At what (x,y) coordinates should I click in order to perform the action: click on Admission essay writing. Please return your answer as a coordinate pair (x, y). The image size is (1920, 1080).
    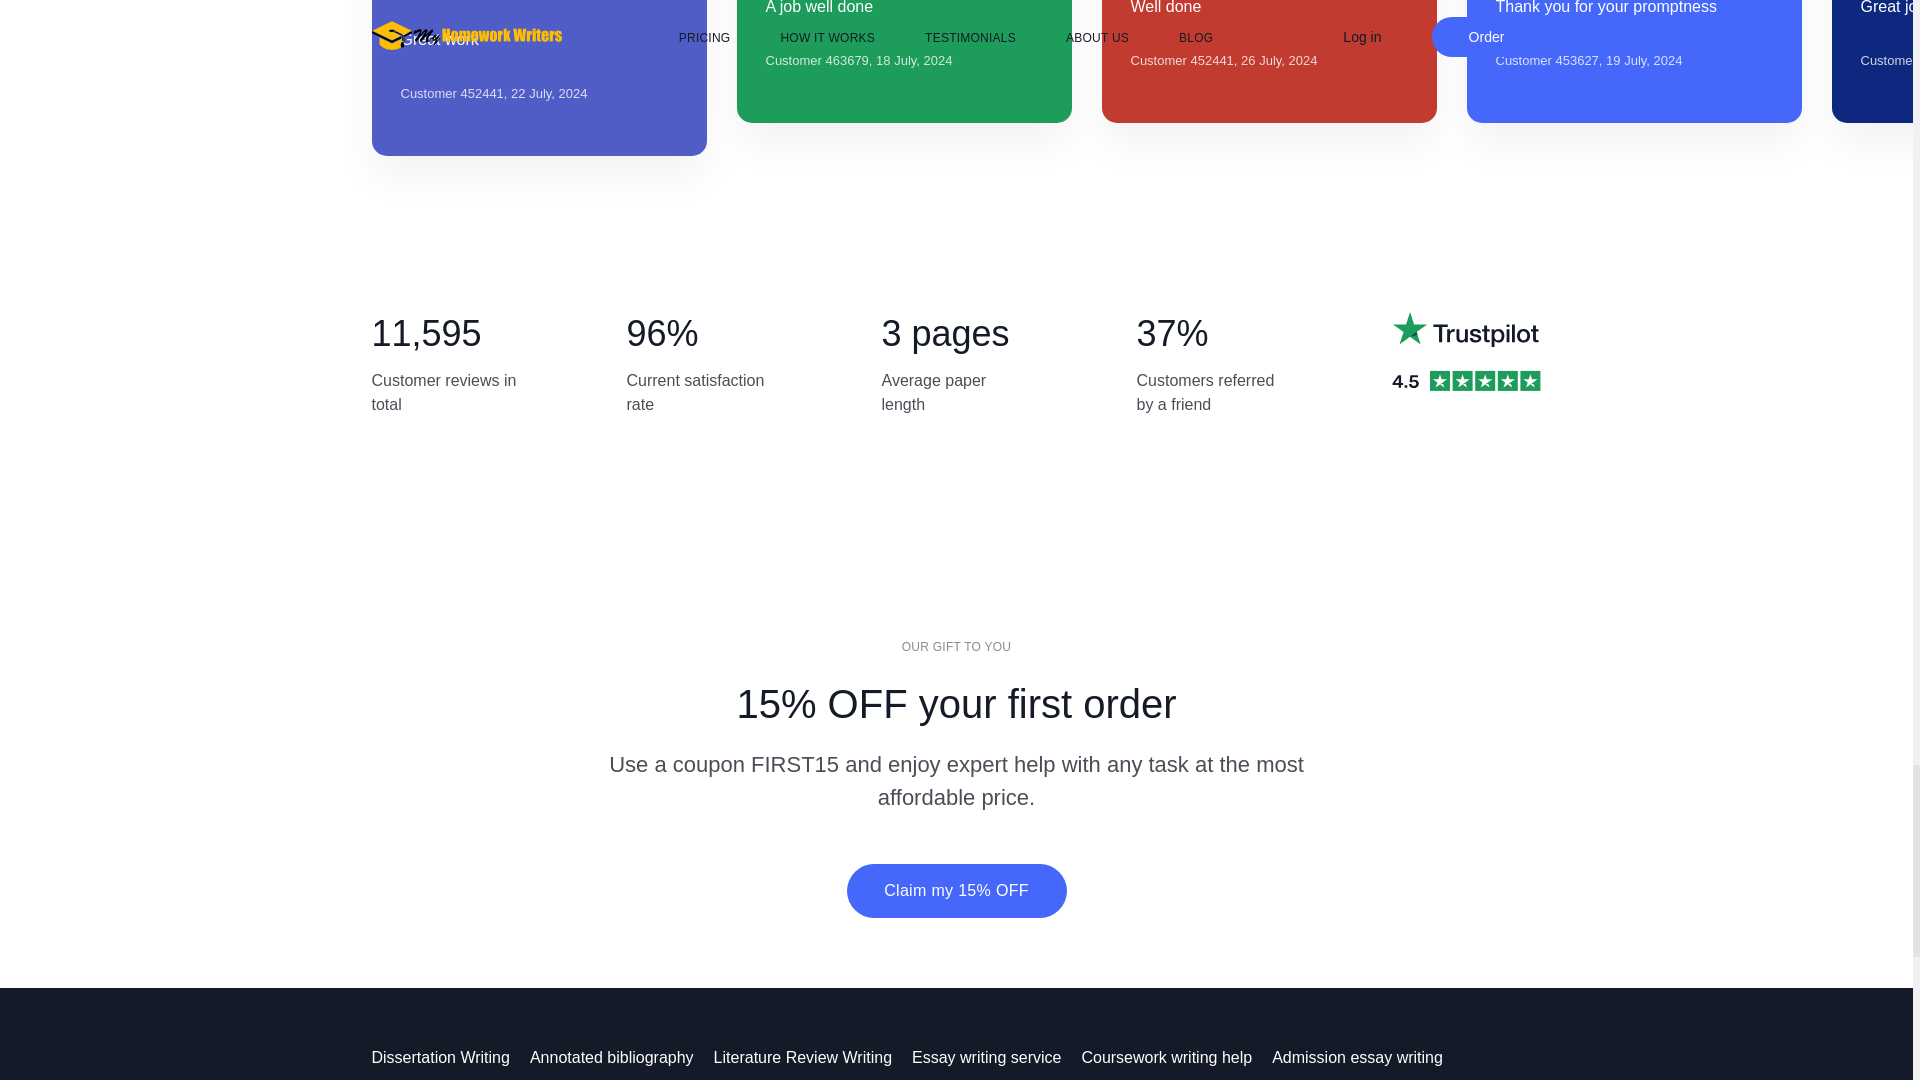
    Looking at the image, I should click on (1367, 1056).